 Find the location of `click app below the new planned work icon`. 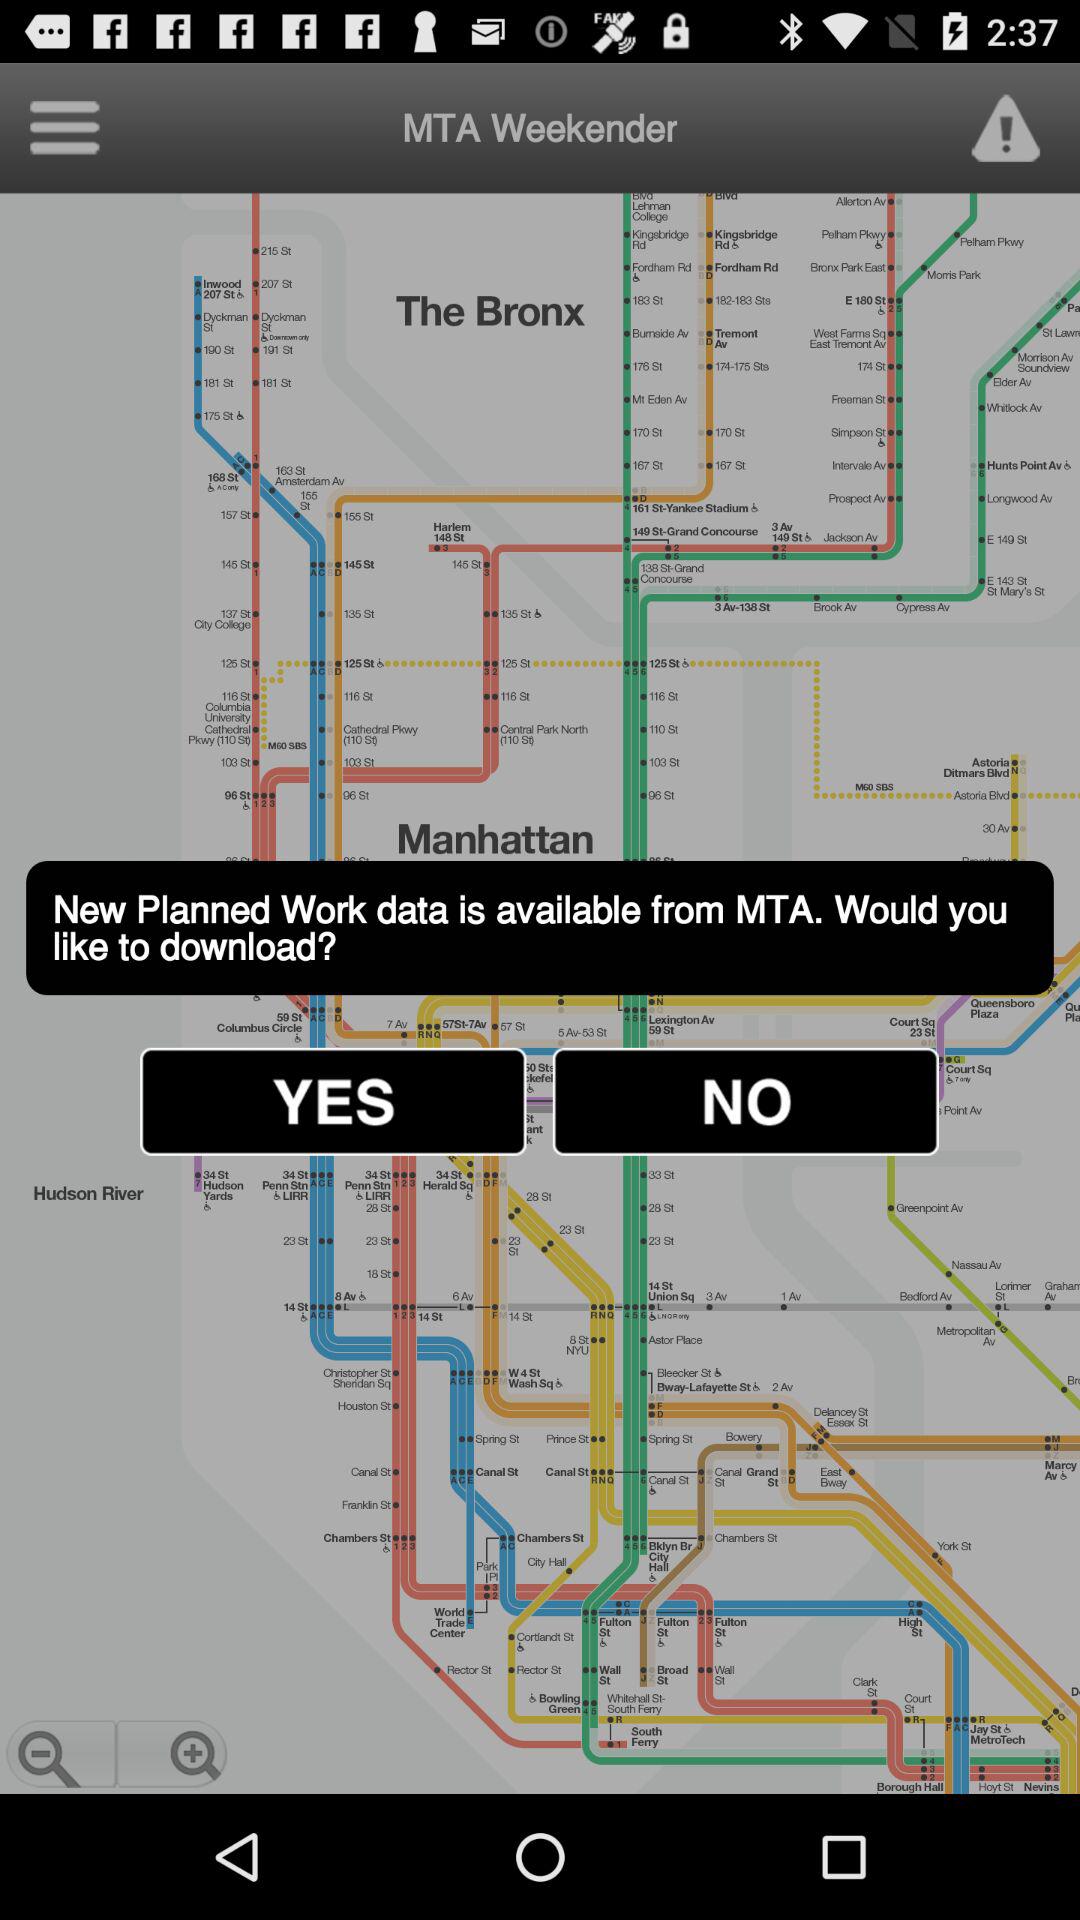

click app below the new planned work icon is located at coordinates (745, 1101).